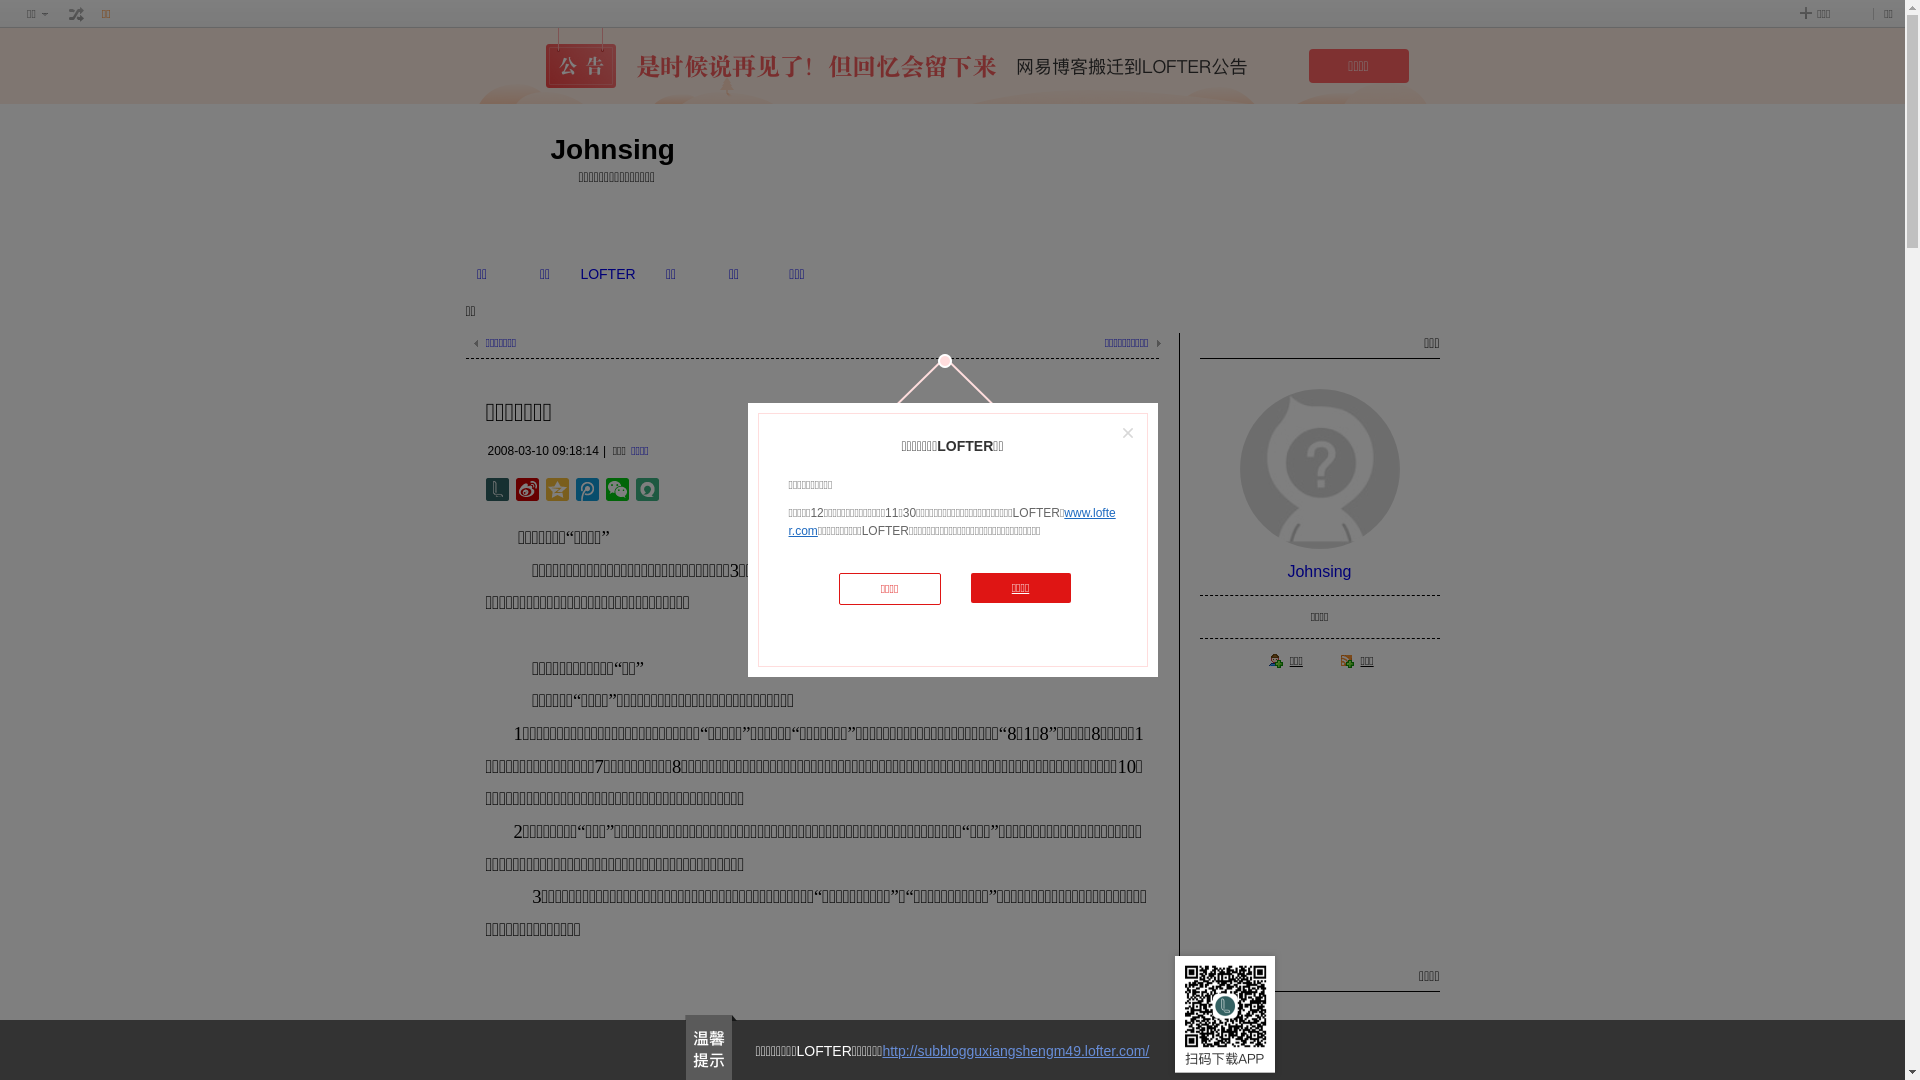 This screenshot has width=1920, height=1080. Describe the element at coordinates (1016, 1051) in the screenshot. I see `http://subblogguxiangshengm49.lofter.com/` at that location.